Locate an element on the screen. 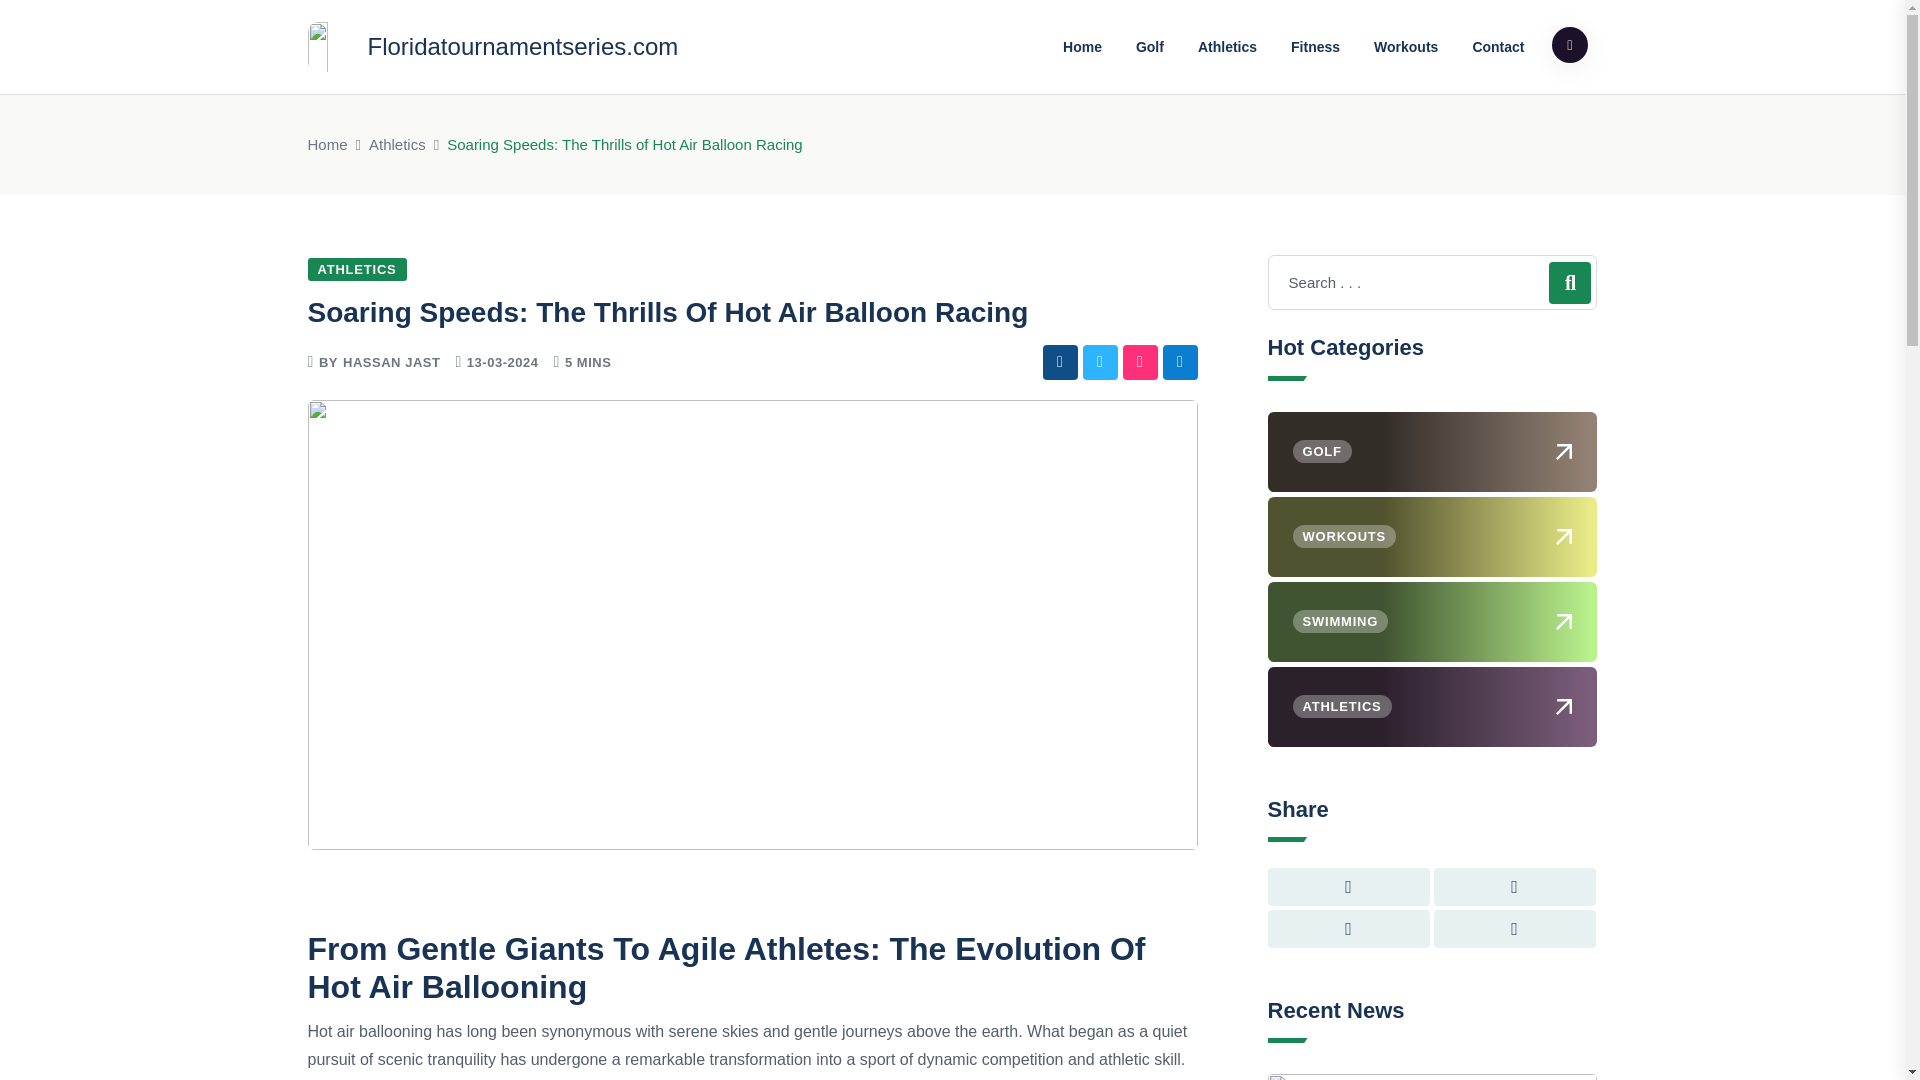  ATHLETICS is located at coordinates (1432, 707).